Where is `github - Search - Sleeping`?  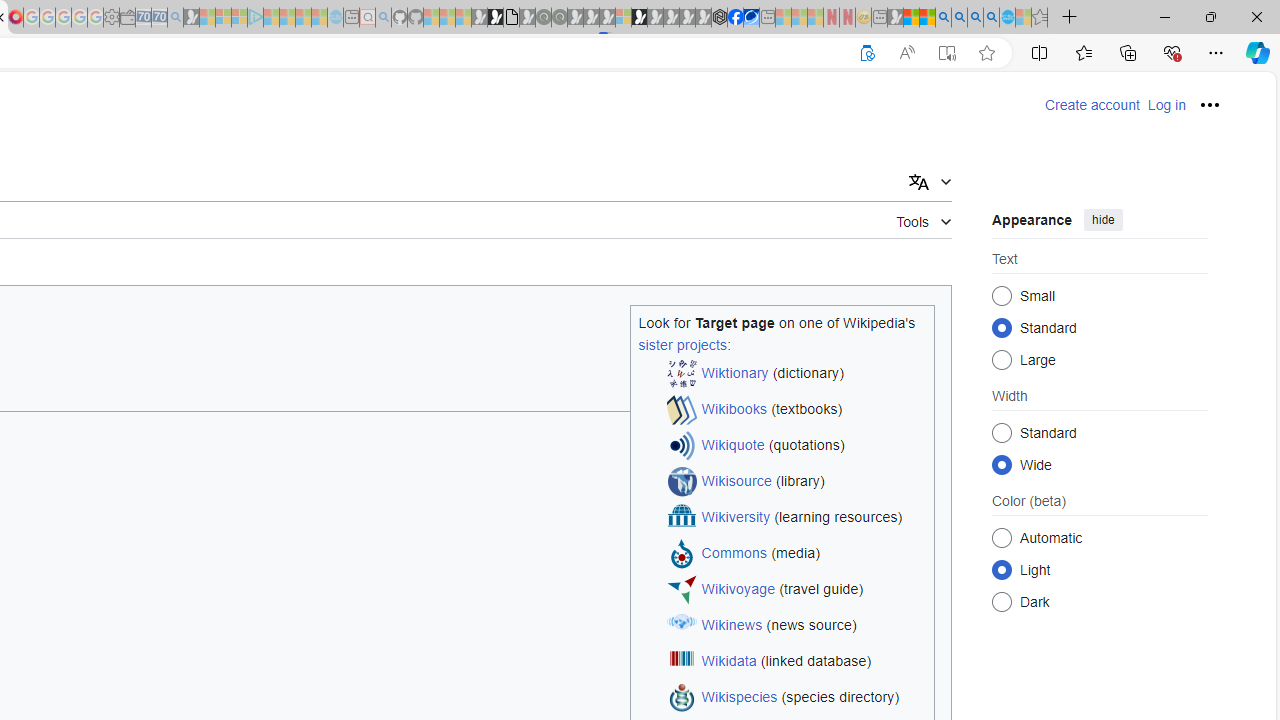
github - Search - Sleeping is located at coordinates (383, 18).